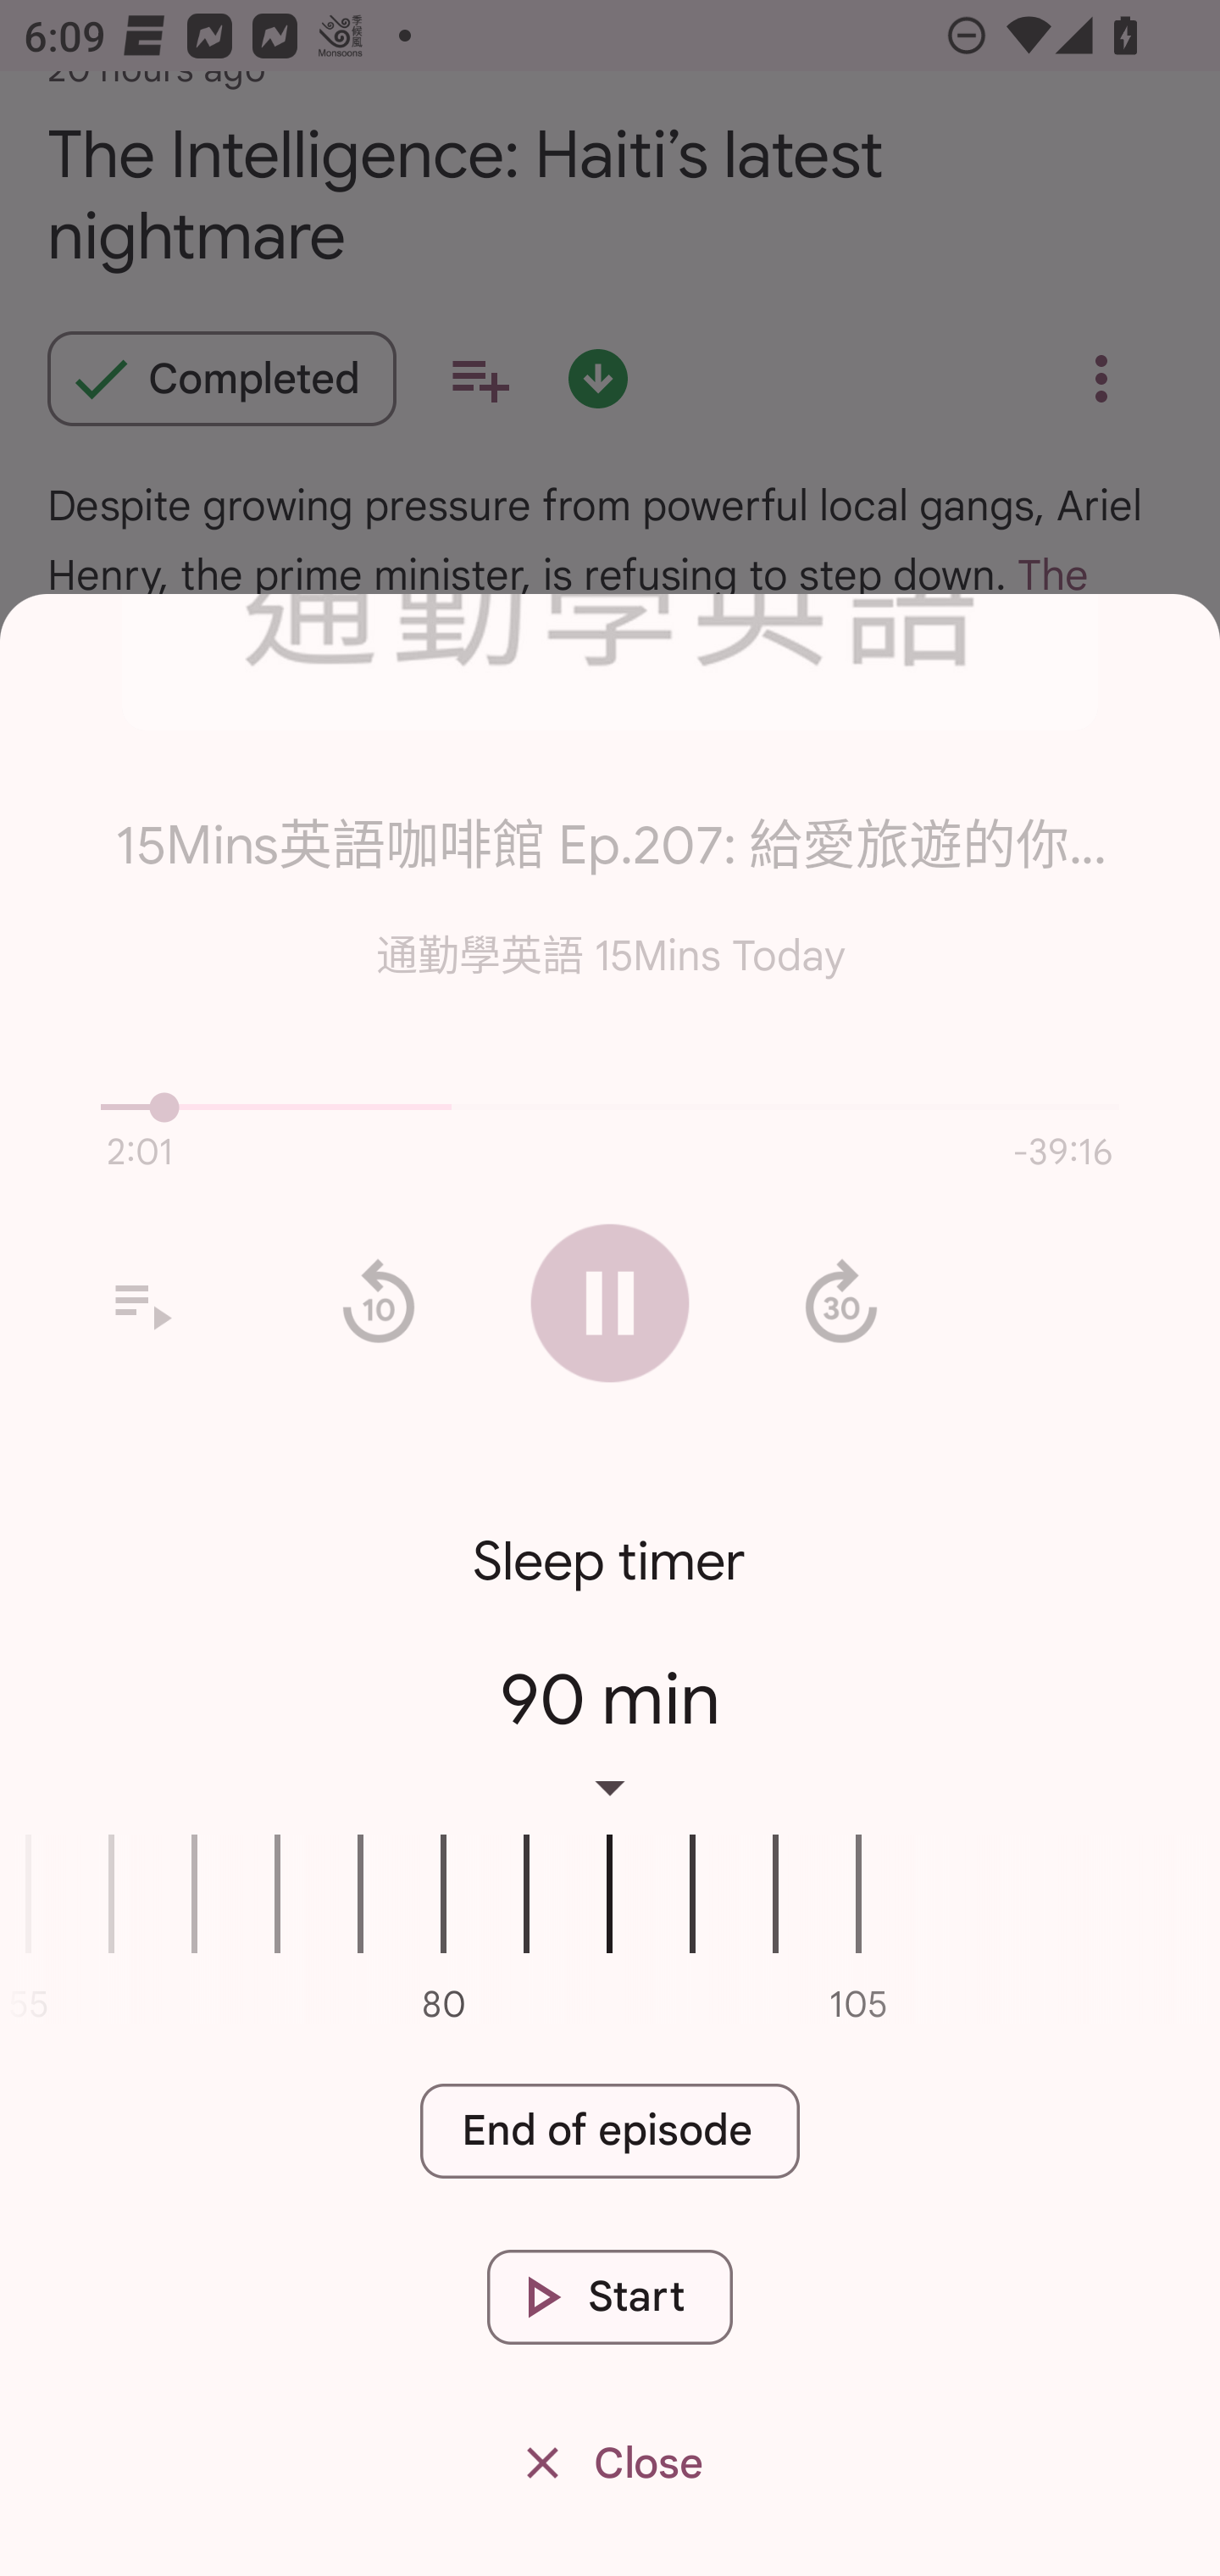 The width and height of the screenshot is (1220, 2576). Describe the element at coordinates (610, 2132) in the screenshot. I see `End of episode` at that location.